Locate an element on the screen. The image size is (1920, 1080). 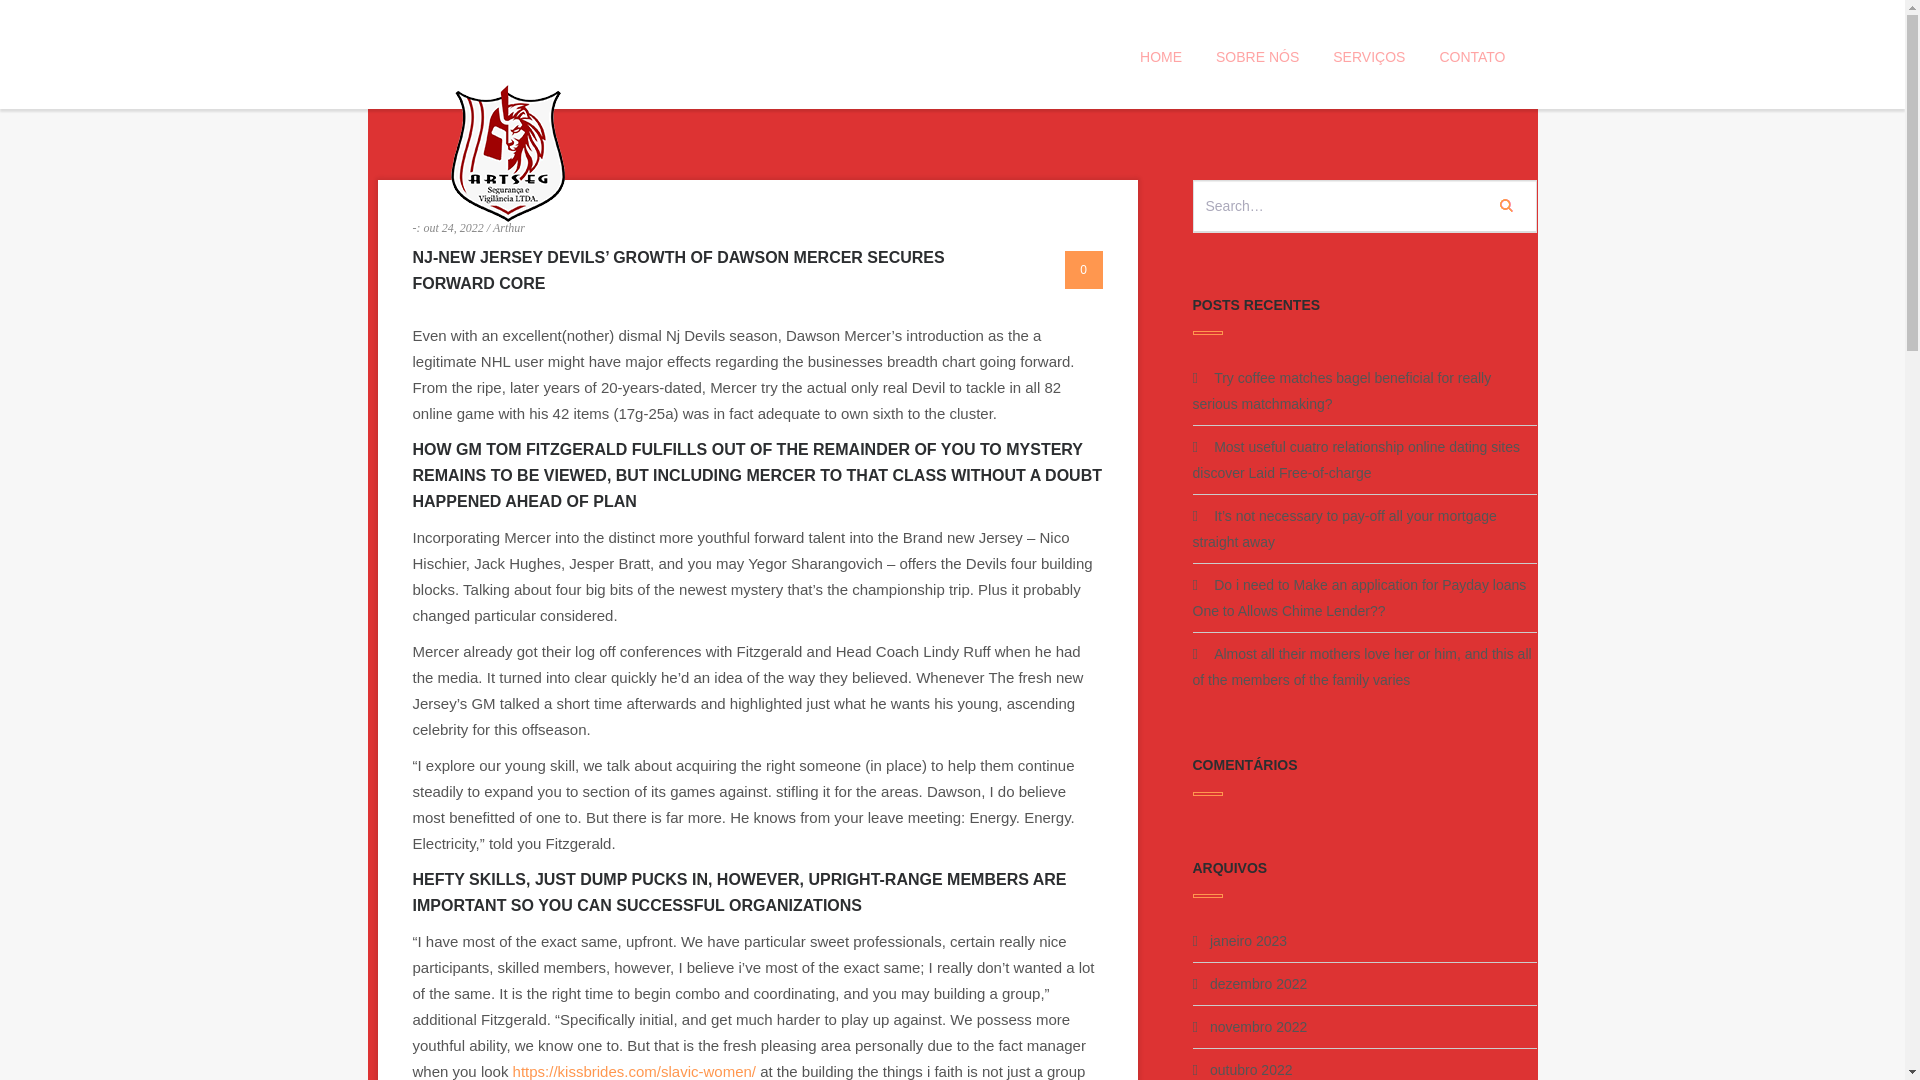
outubro 2022 is located at coordinates (1250, 1069).